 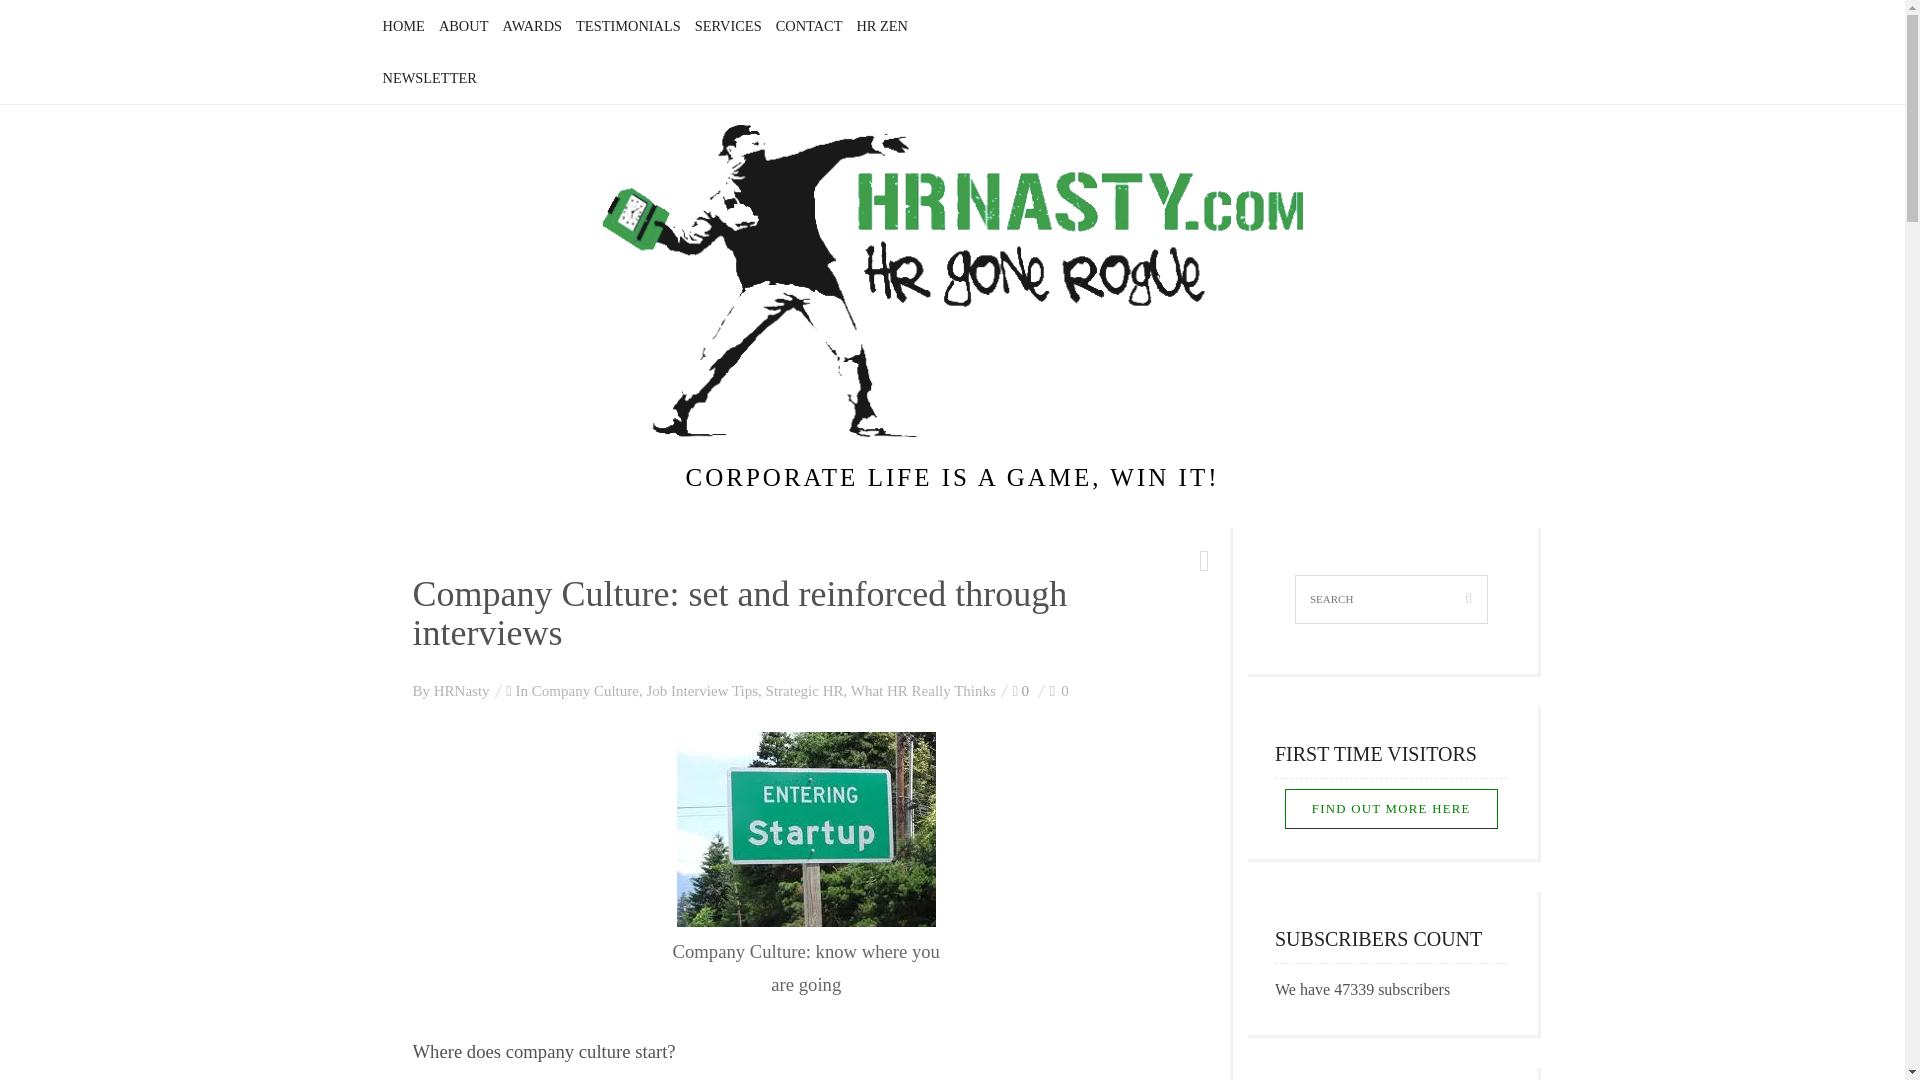 What do you see at coordinates (532, 26) in the screenshot?
I see `AWARDS` at bounding box center [532, 26].